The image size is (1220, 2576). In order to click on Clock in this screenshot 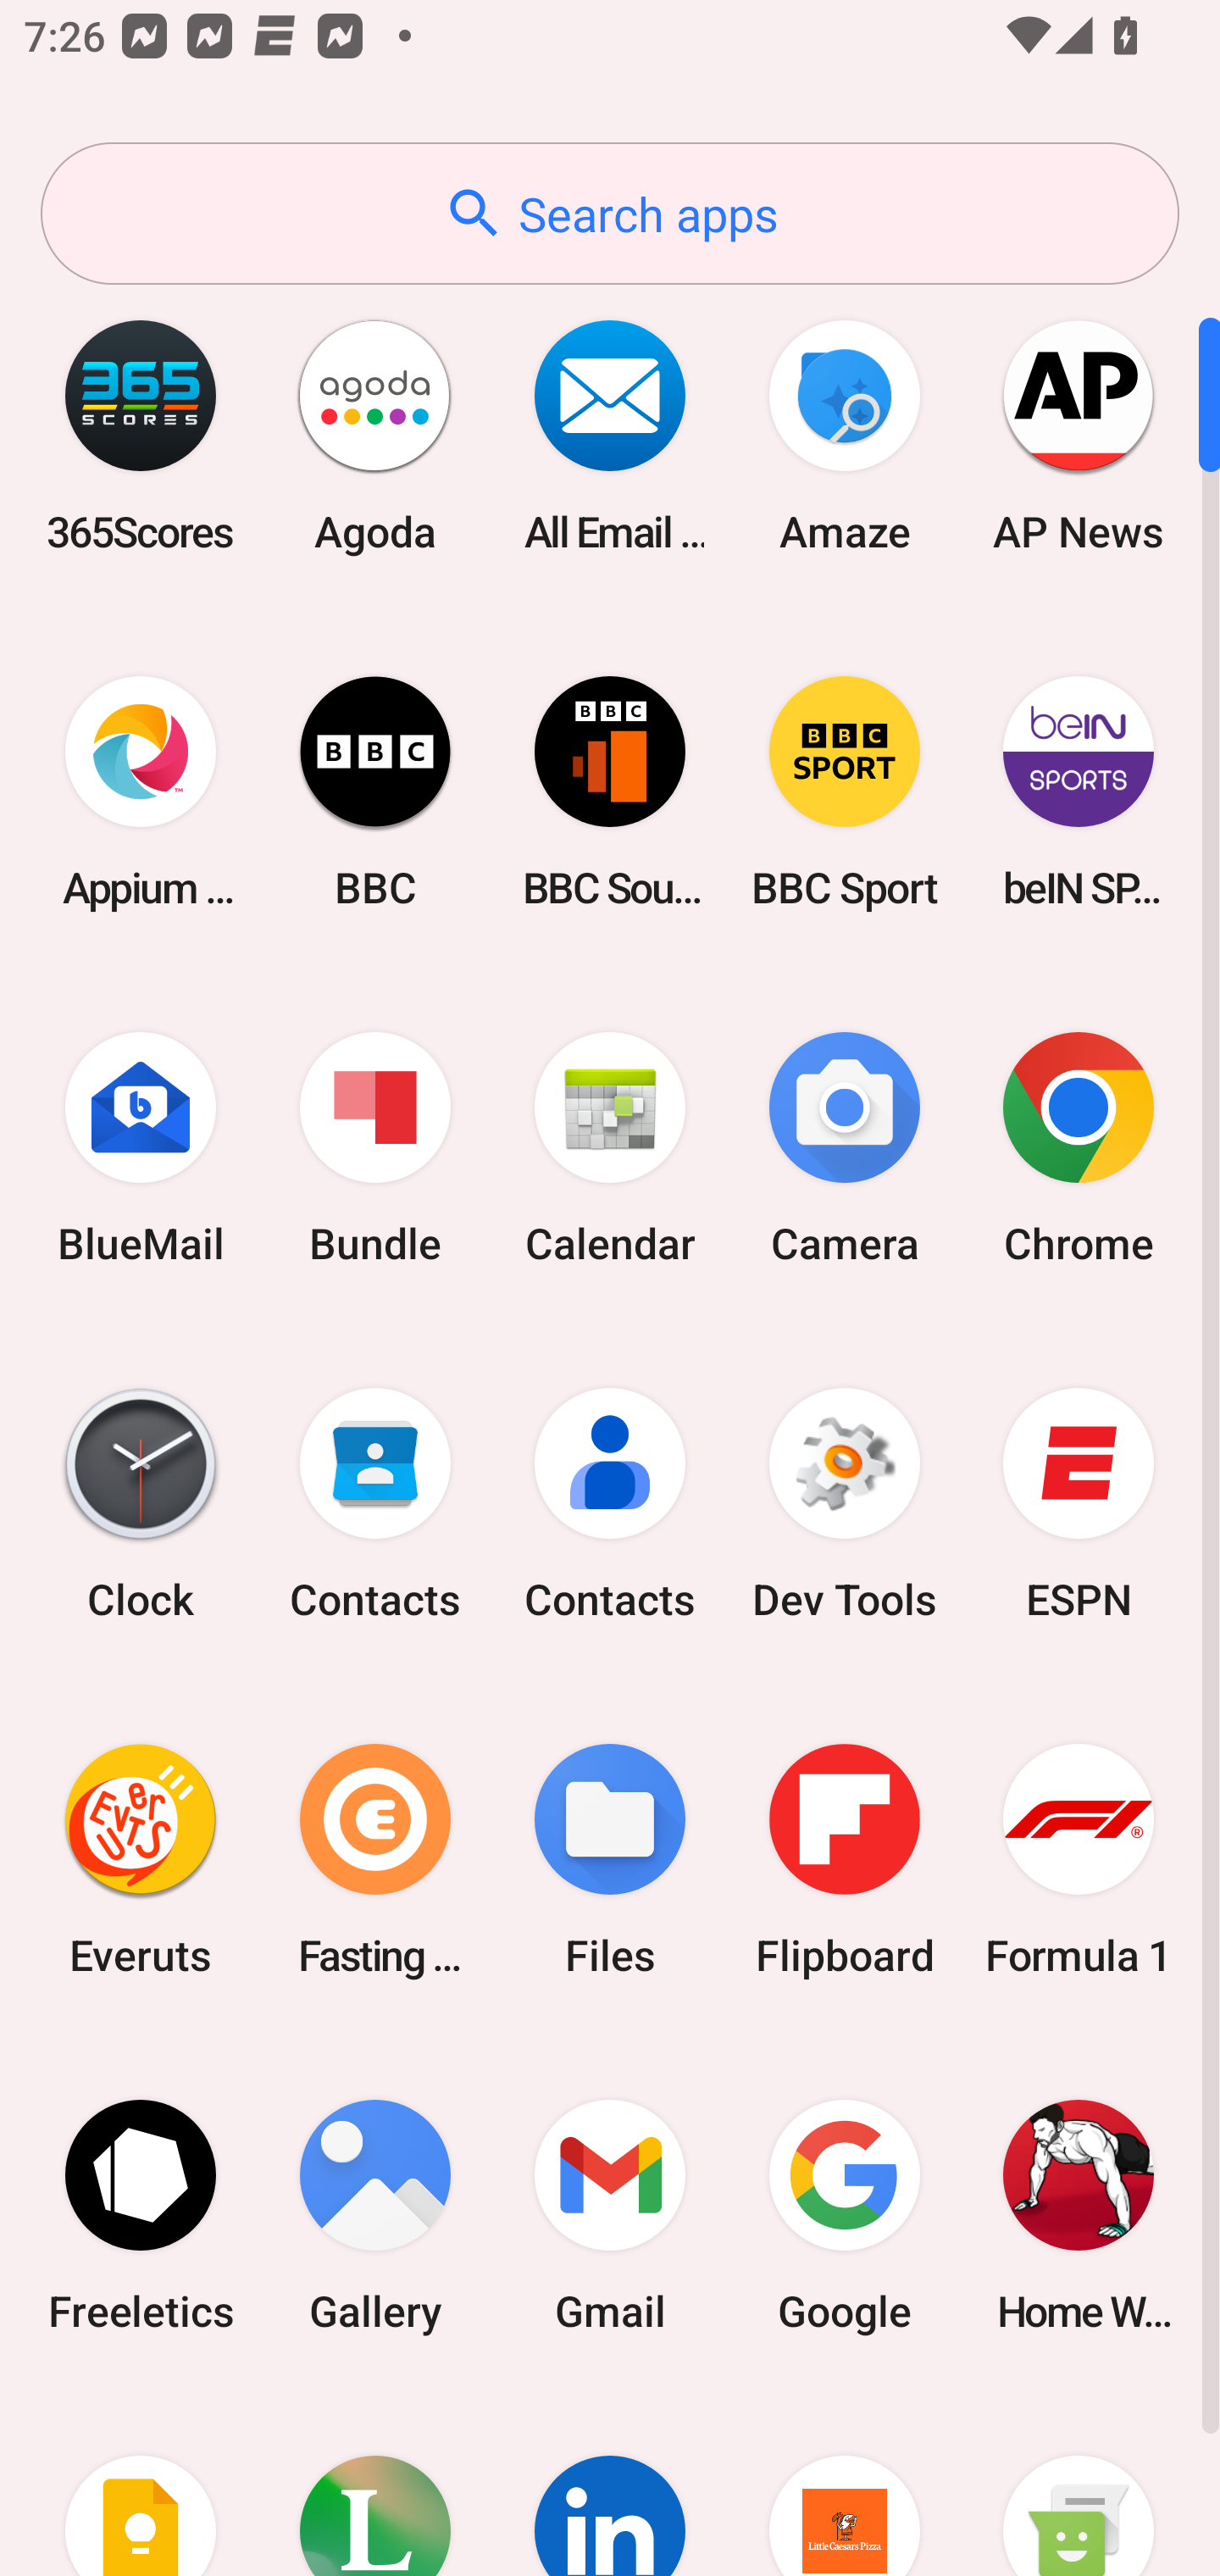, I will do `click(141, 1504)`.